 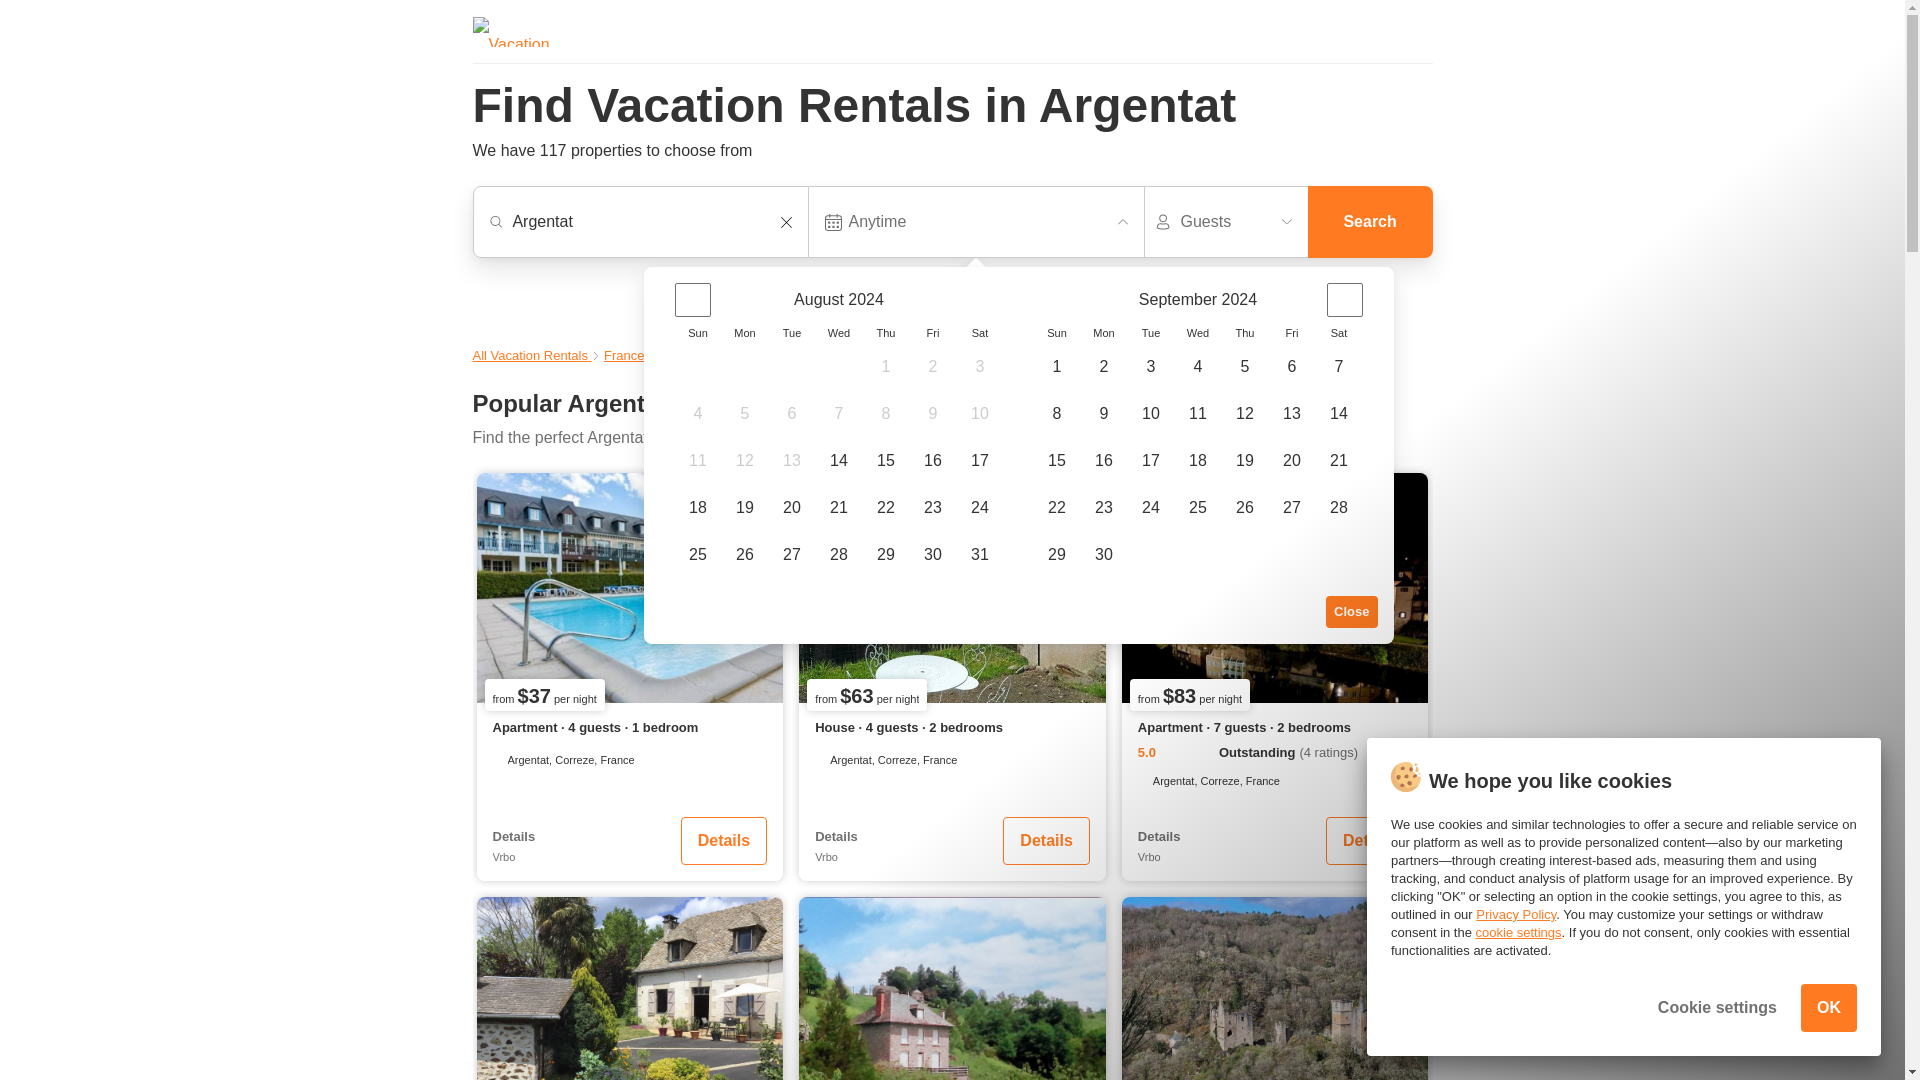 I want to click on Cookie settings, so click(x=1718, y=1008).